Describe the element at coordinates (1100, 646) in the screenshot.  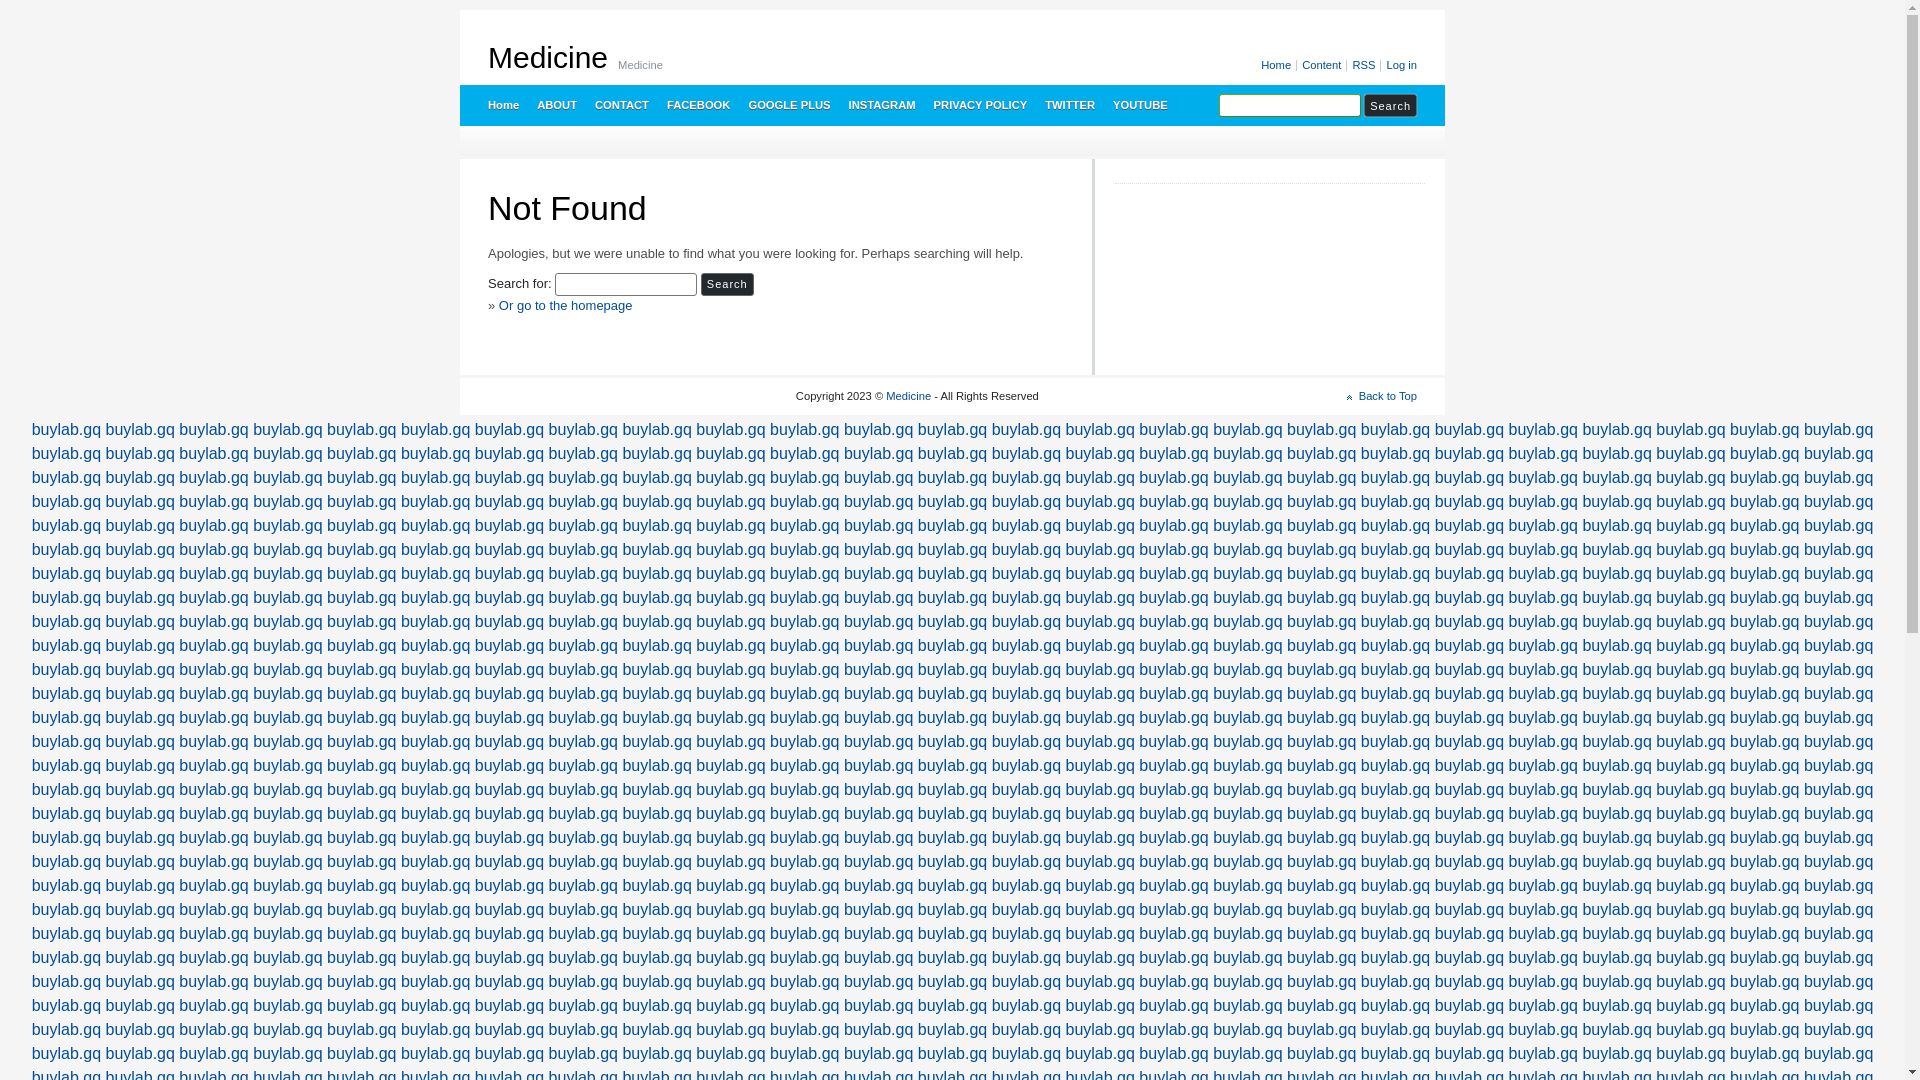
I see `buylab.gq` at that location.